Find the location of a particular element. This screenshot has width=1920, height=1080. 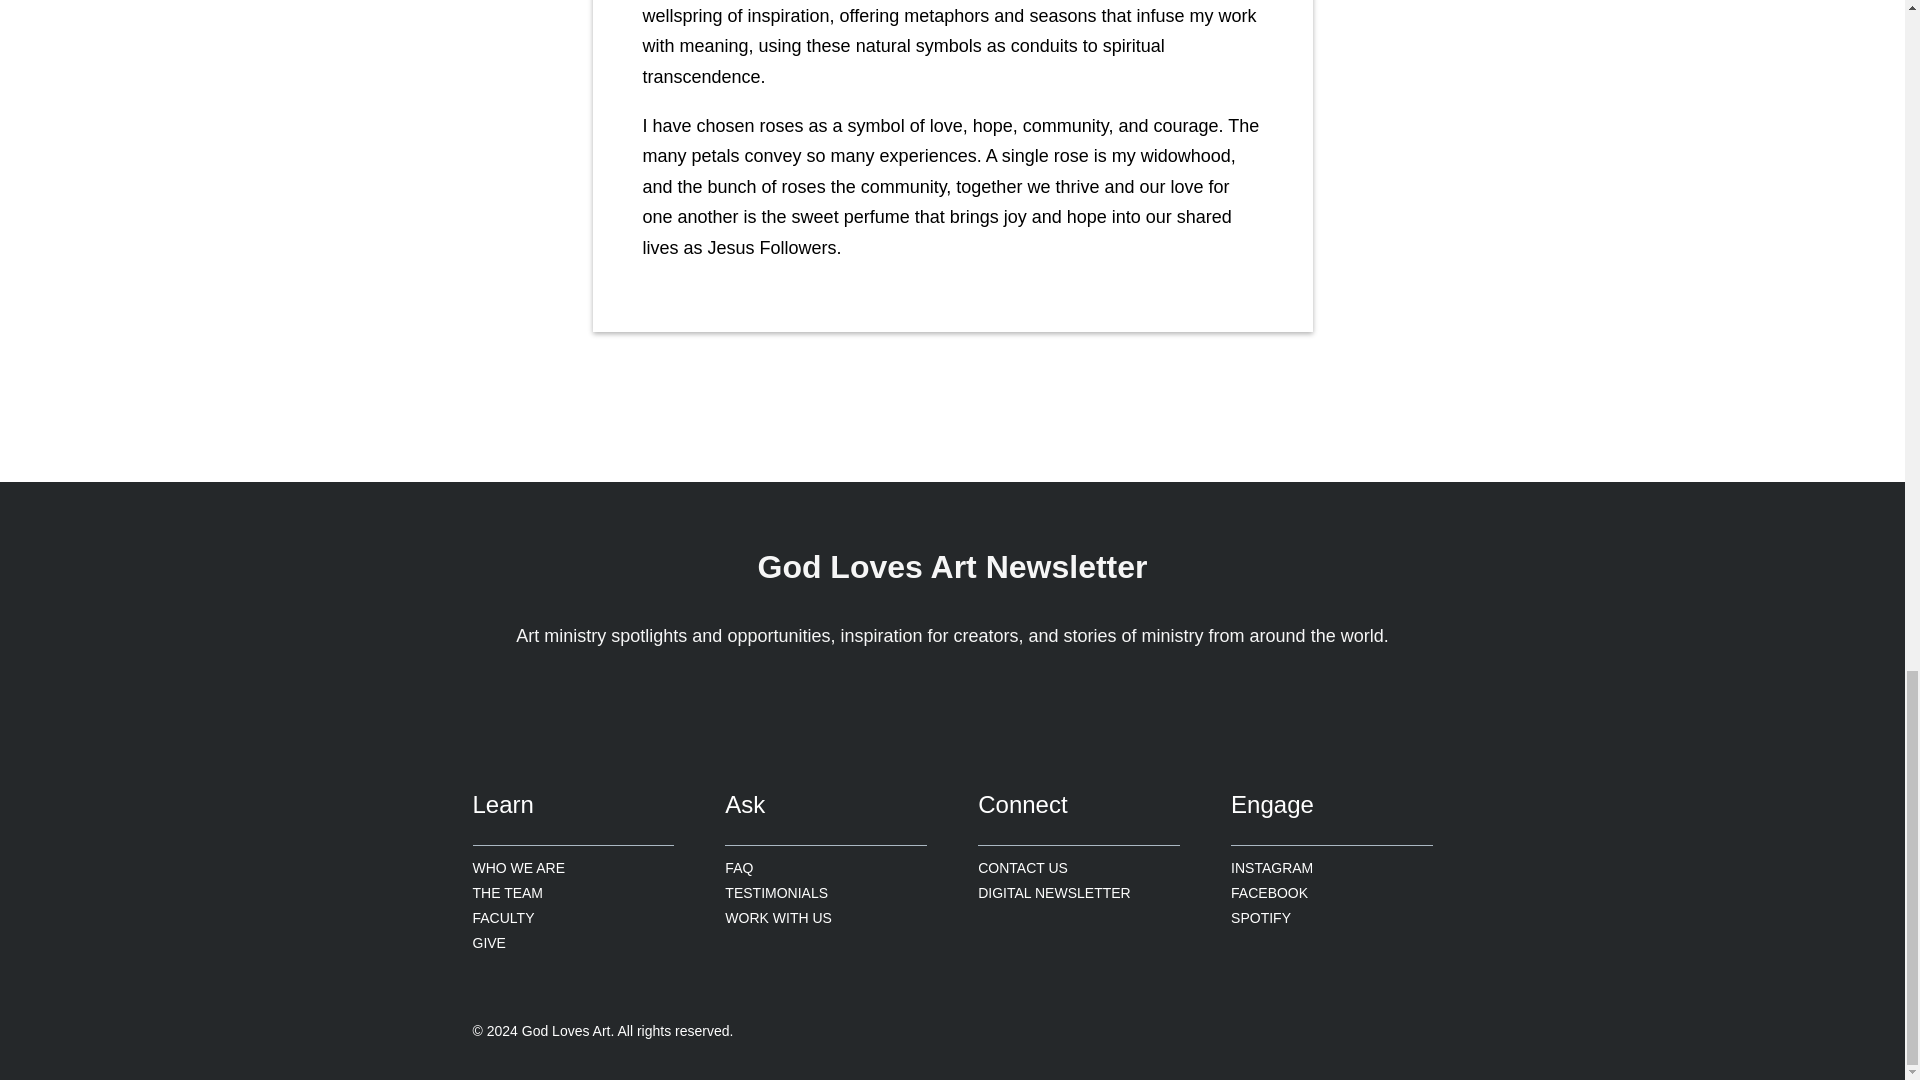

FACEBOOK is located at coordinates (1268, 894).